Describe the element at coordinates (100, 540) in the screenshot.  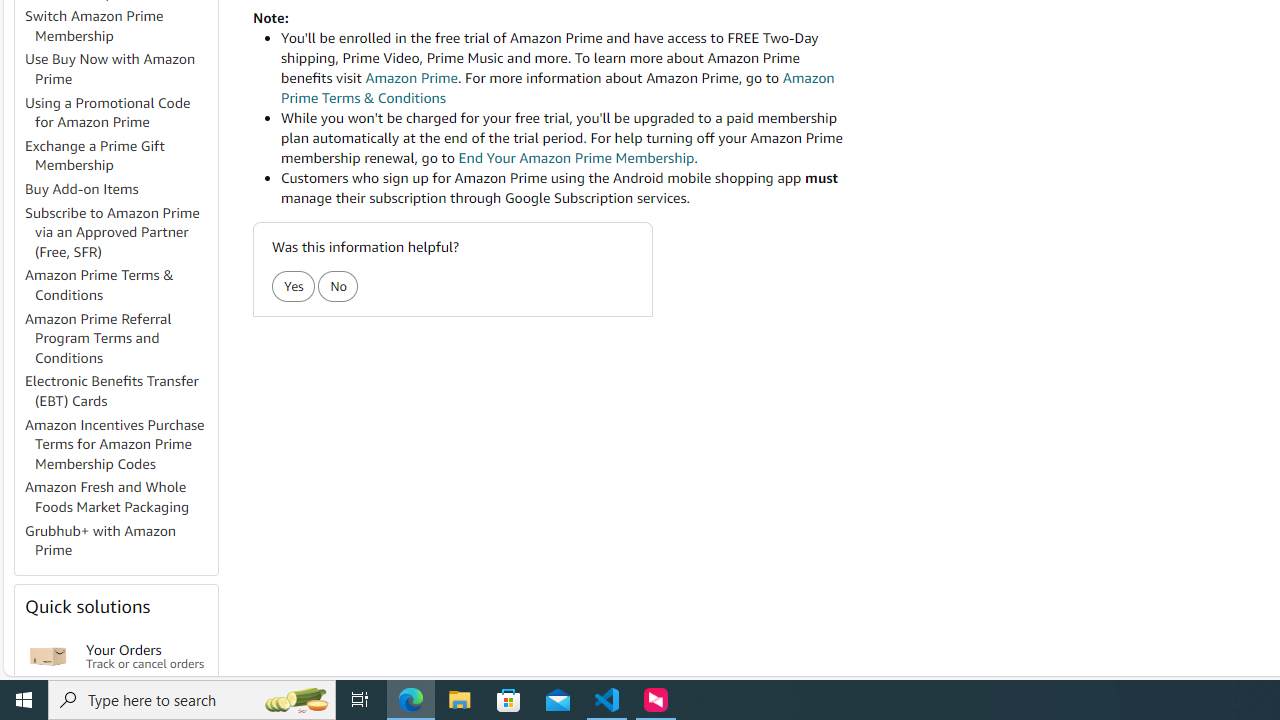
I see `Grubhub+ with Amazon Prime` at that location.